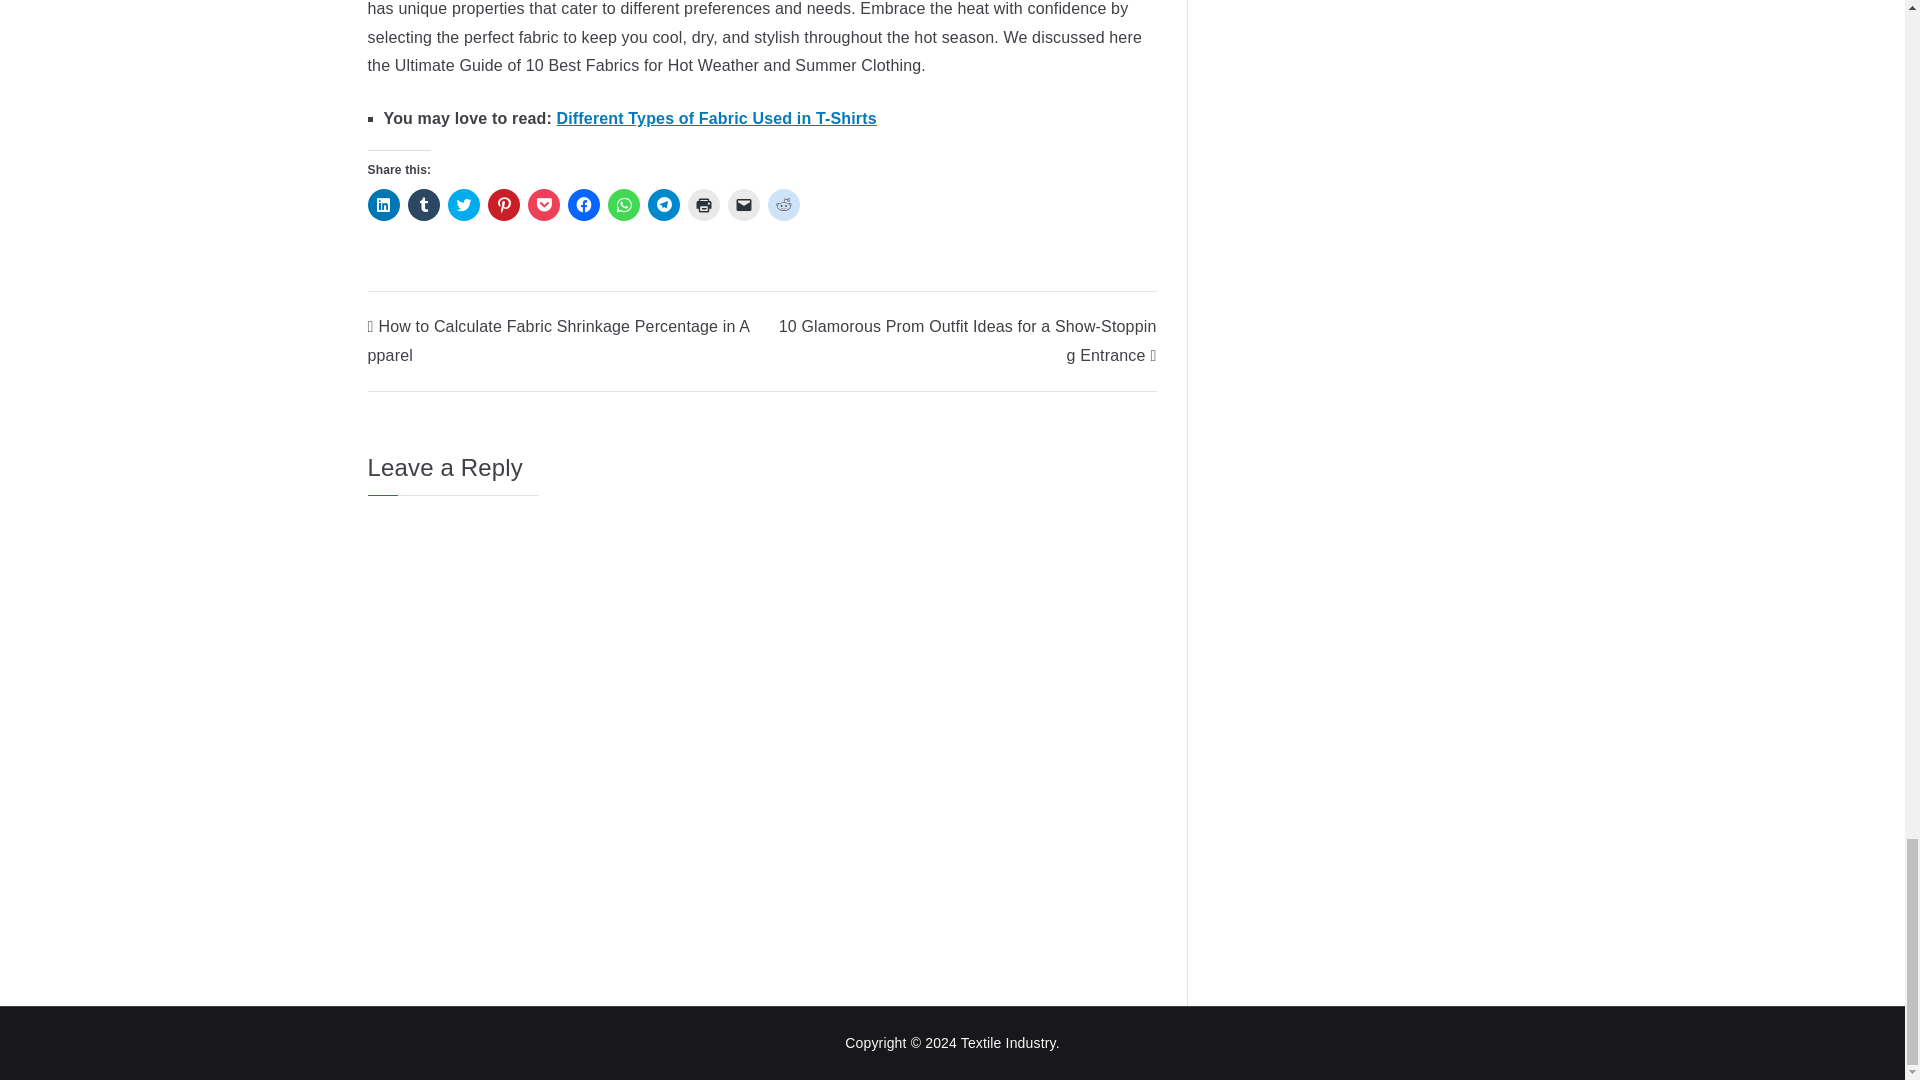 The height and width of the screenshot is (1080, 1920). Describe the element at coordinates (504, 205) in the screenshot. I see `Click to share on Pinterest` at that location.